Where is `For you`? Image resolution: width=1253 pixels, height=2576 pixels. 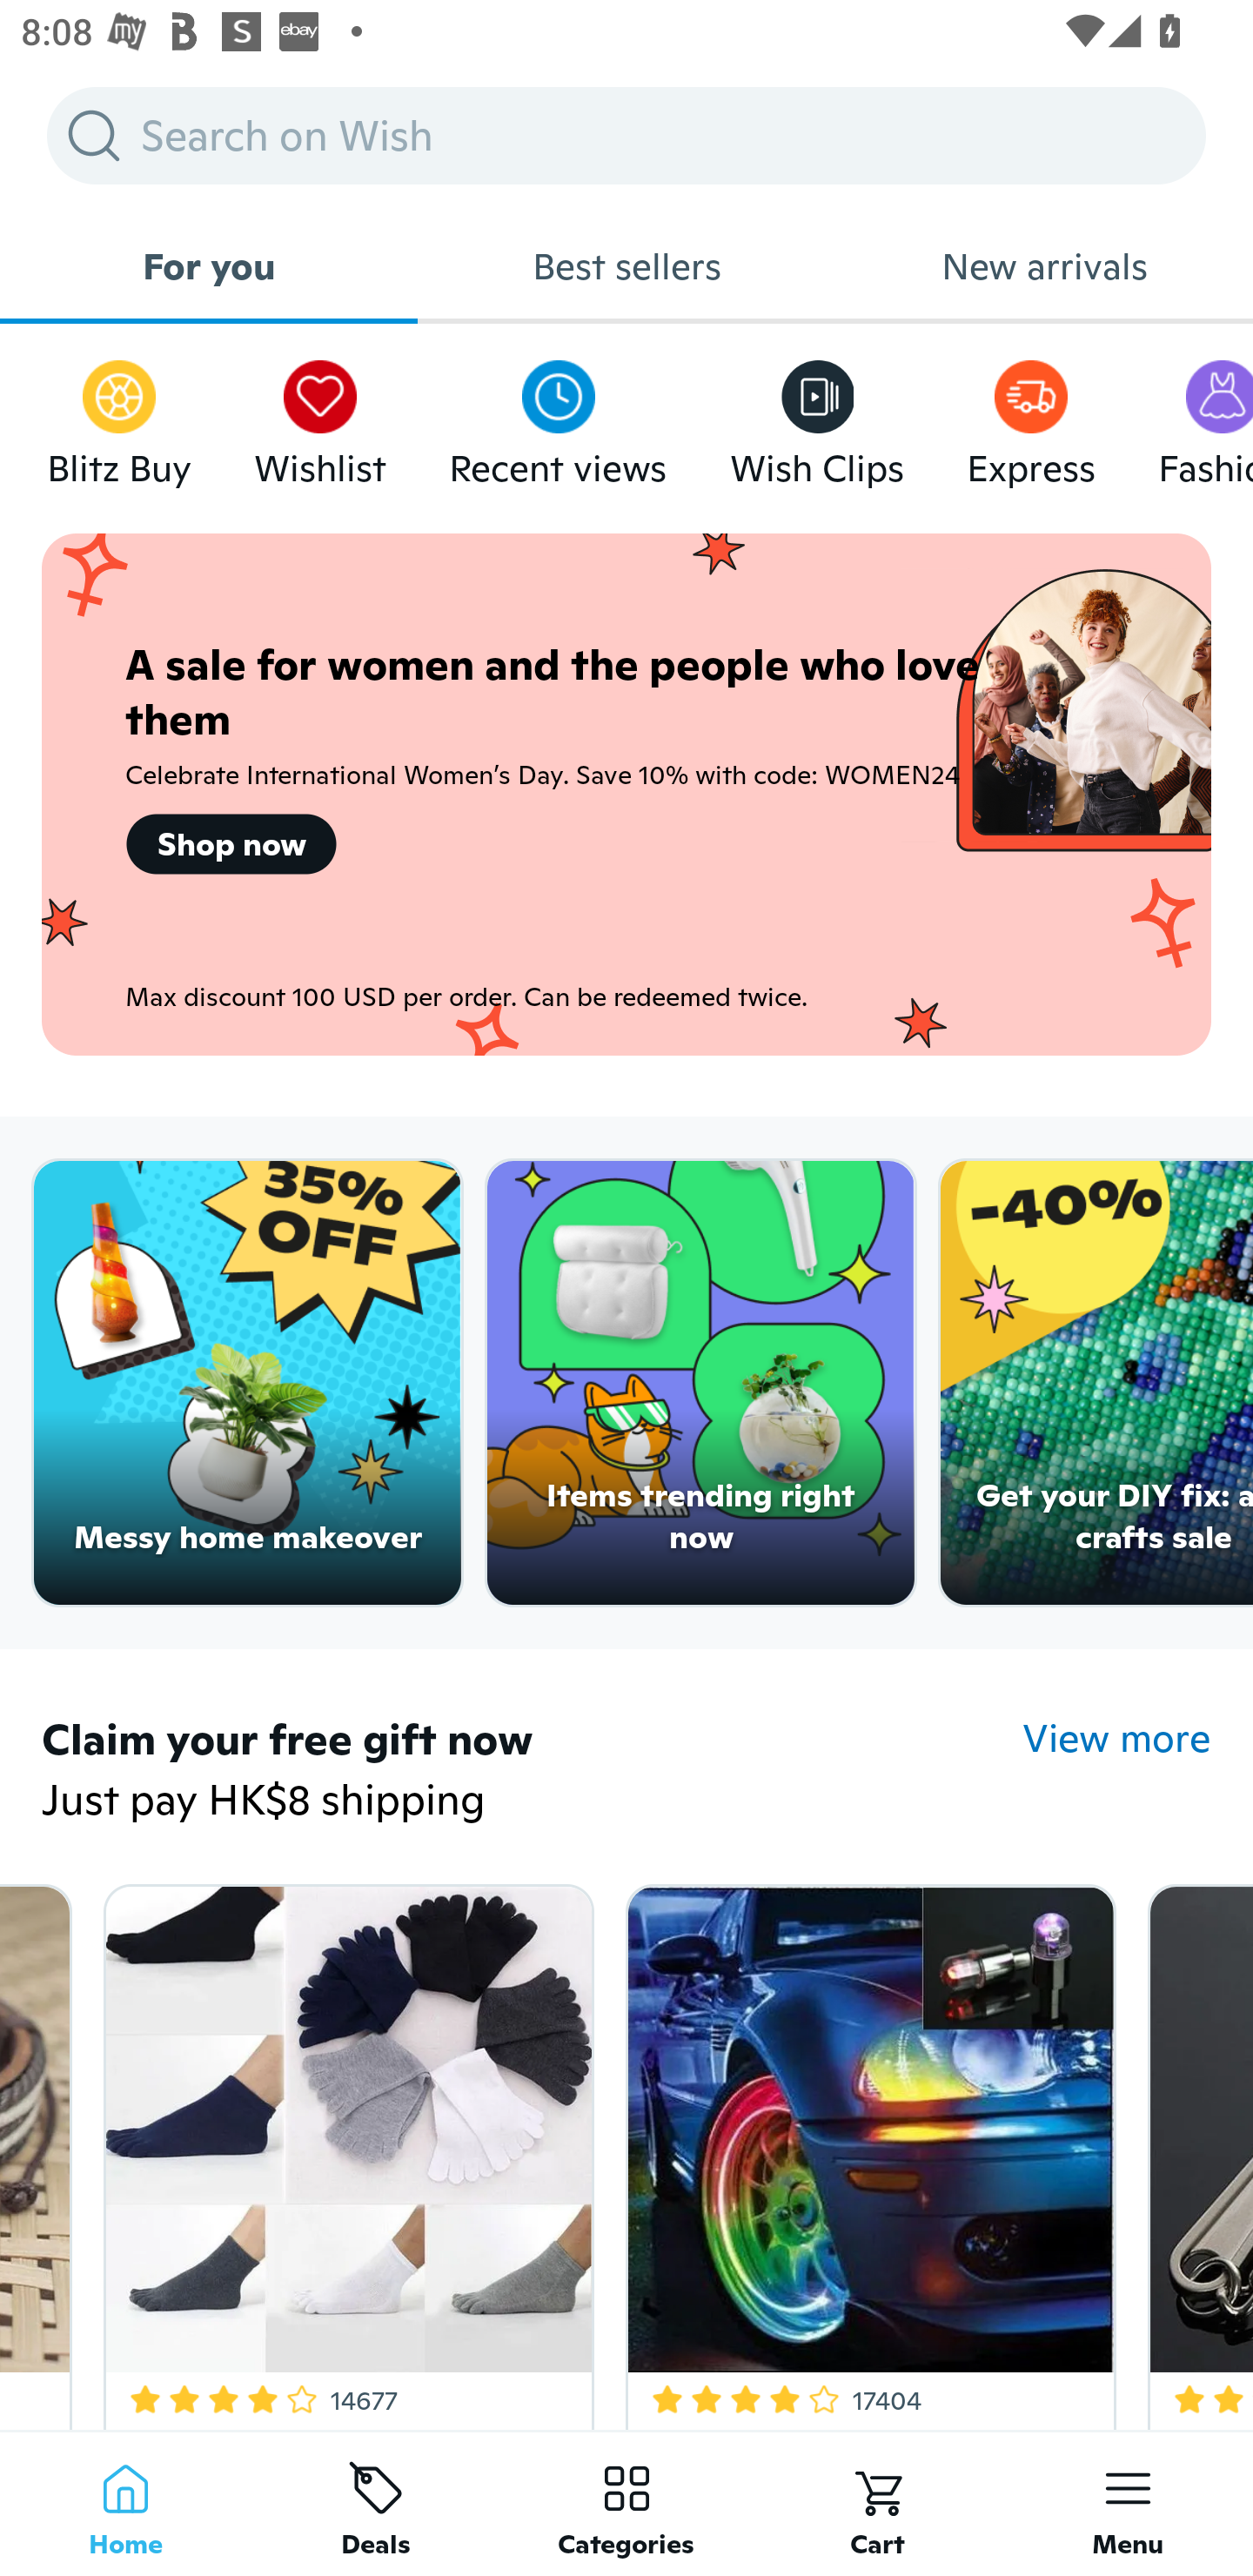 For you is located at coordinates (209, 266).